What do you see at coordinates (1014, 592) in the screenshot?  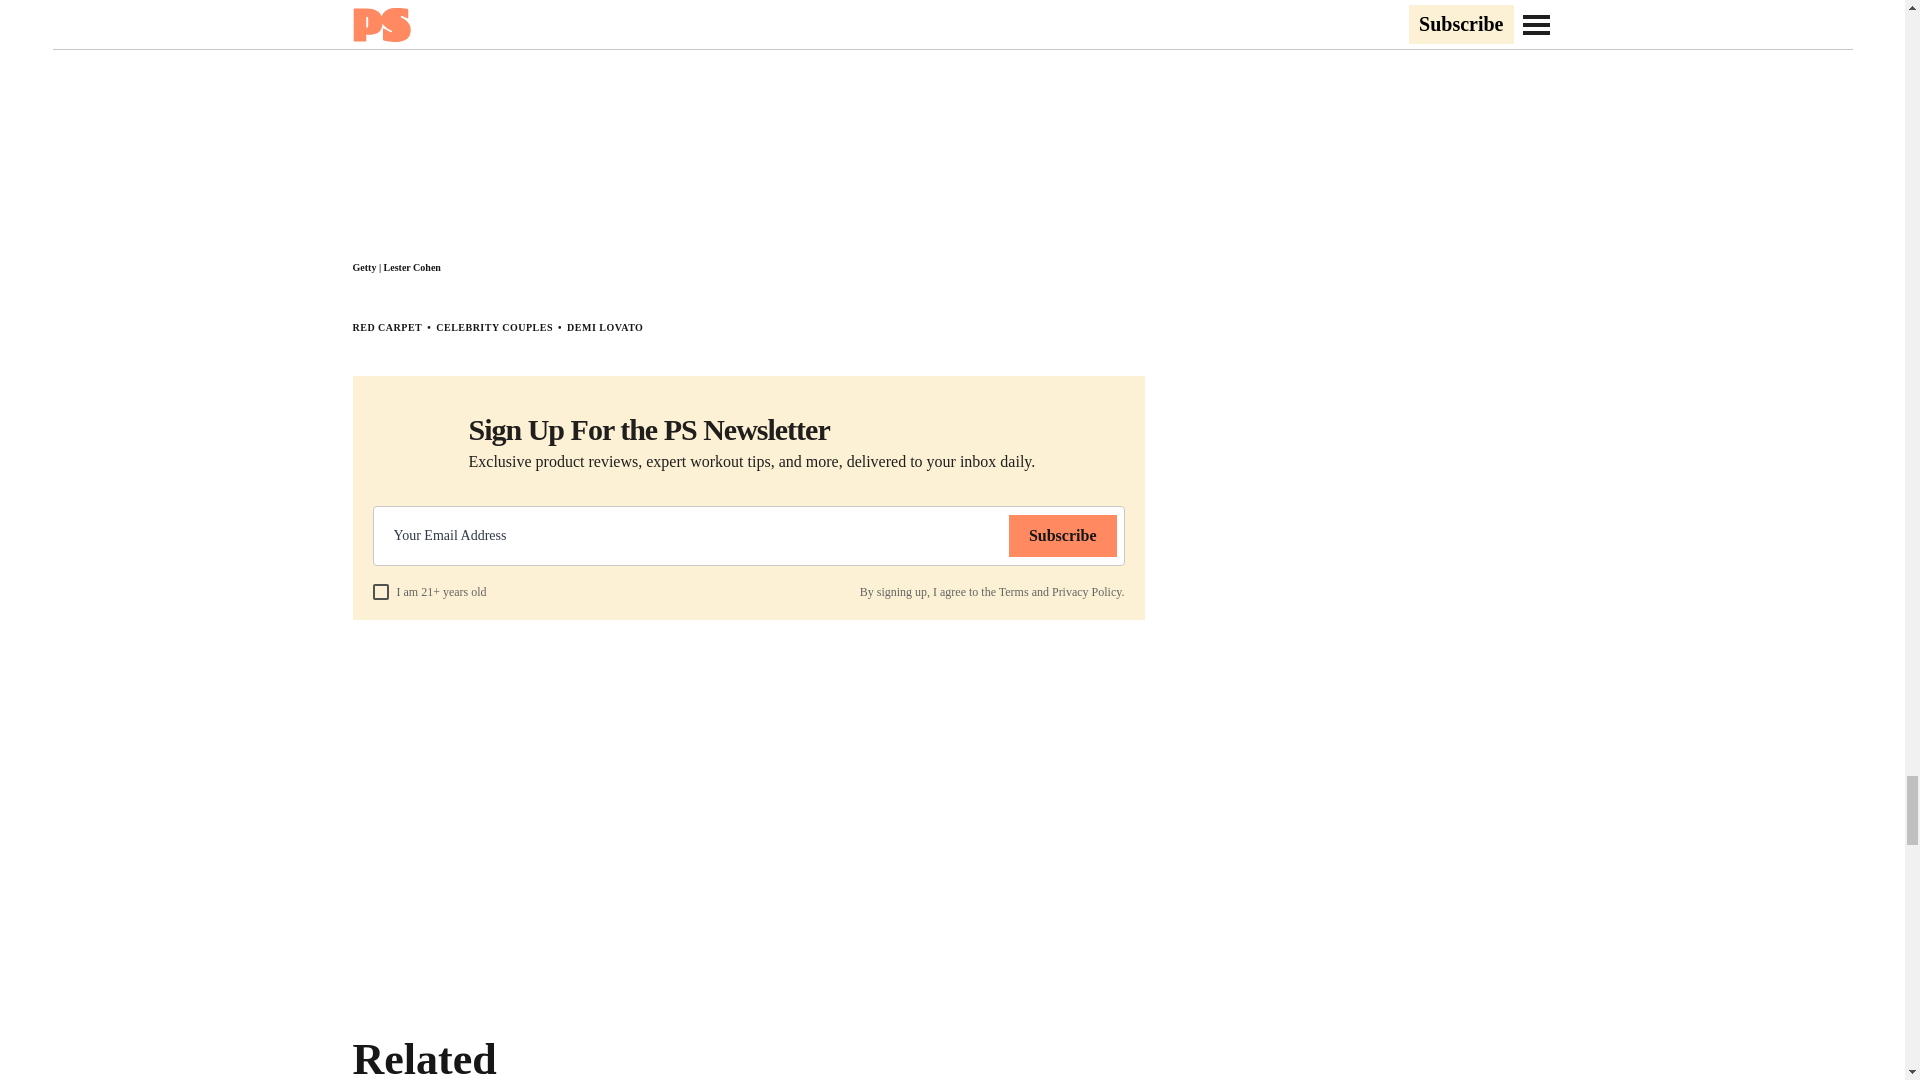 I see `Terms` at bounding box center [1014, 592].